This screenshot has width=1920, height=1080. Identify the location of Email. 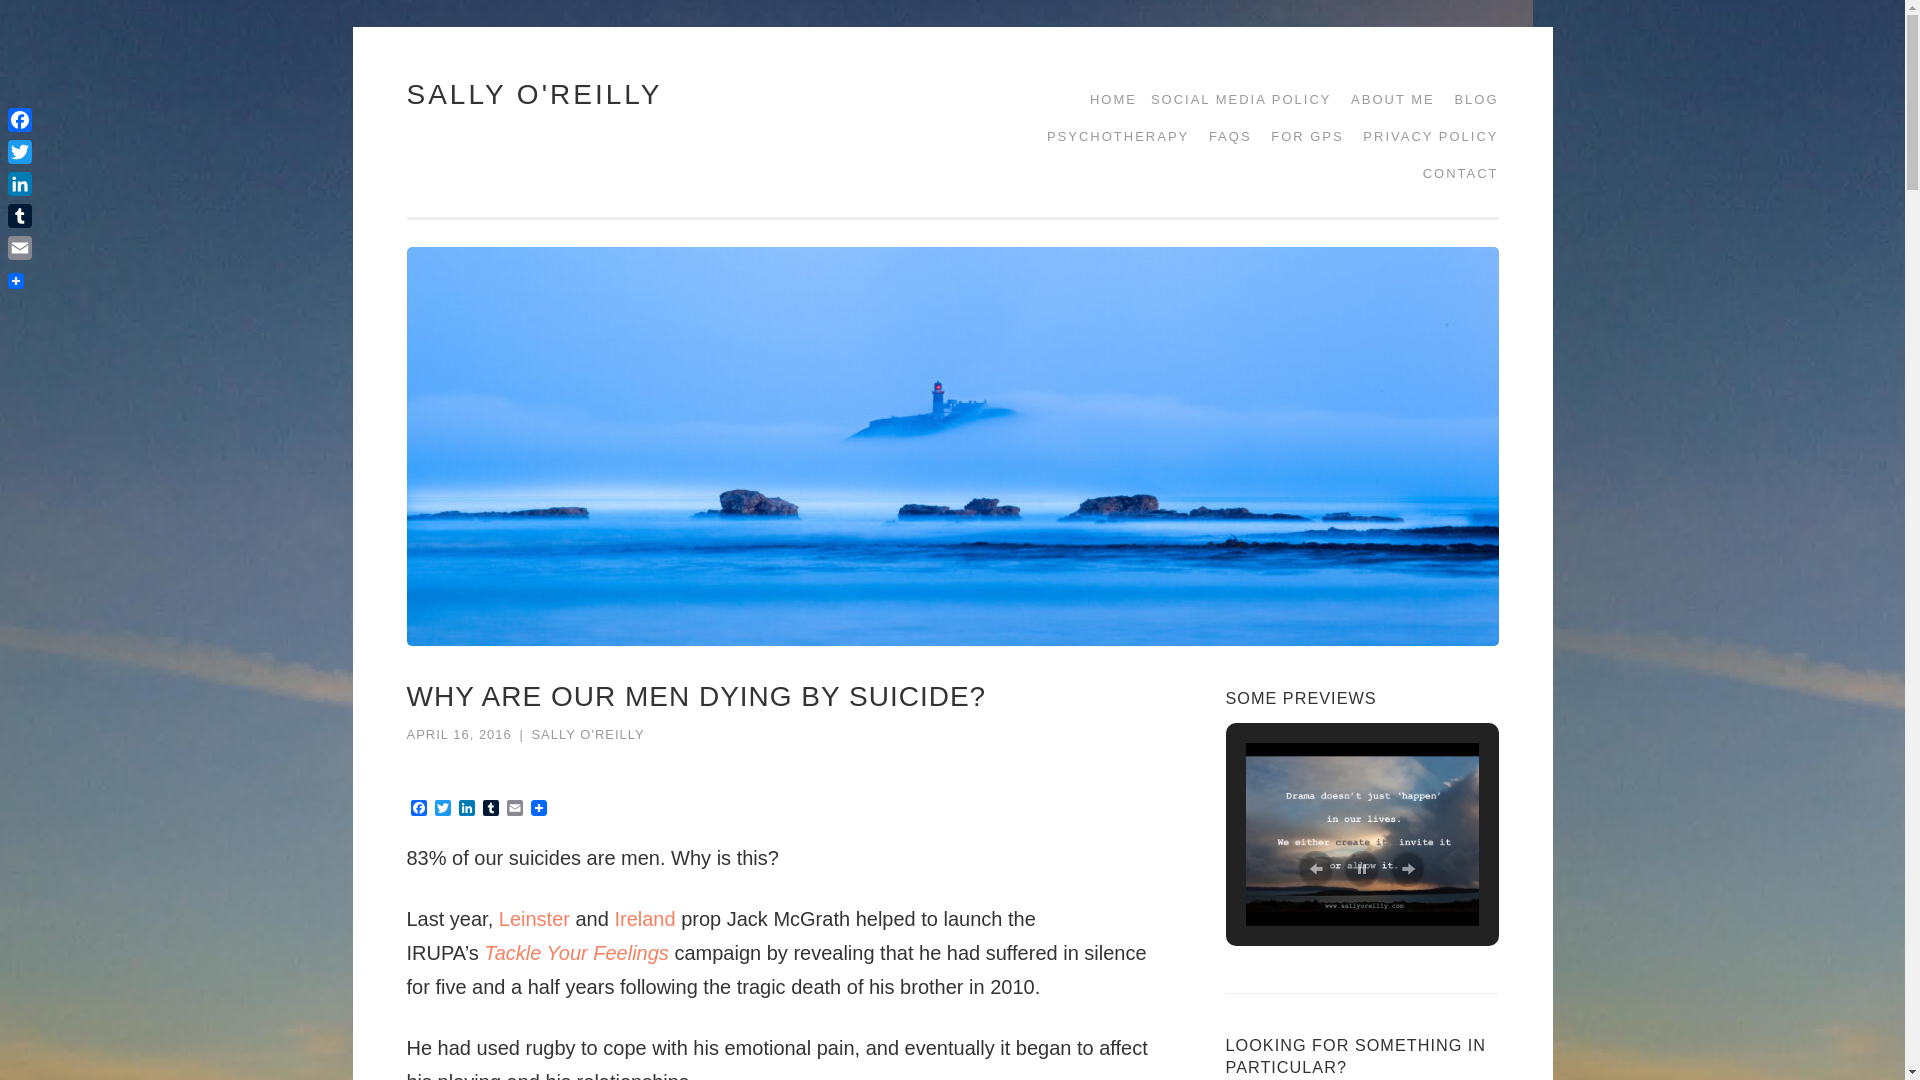
(514, 809).